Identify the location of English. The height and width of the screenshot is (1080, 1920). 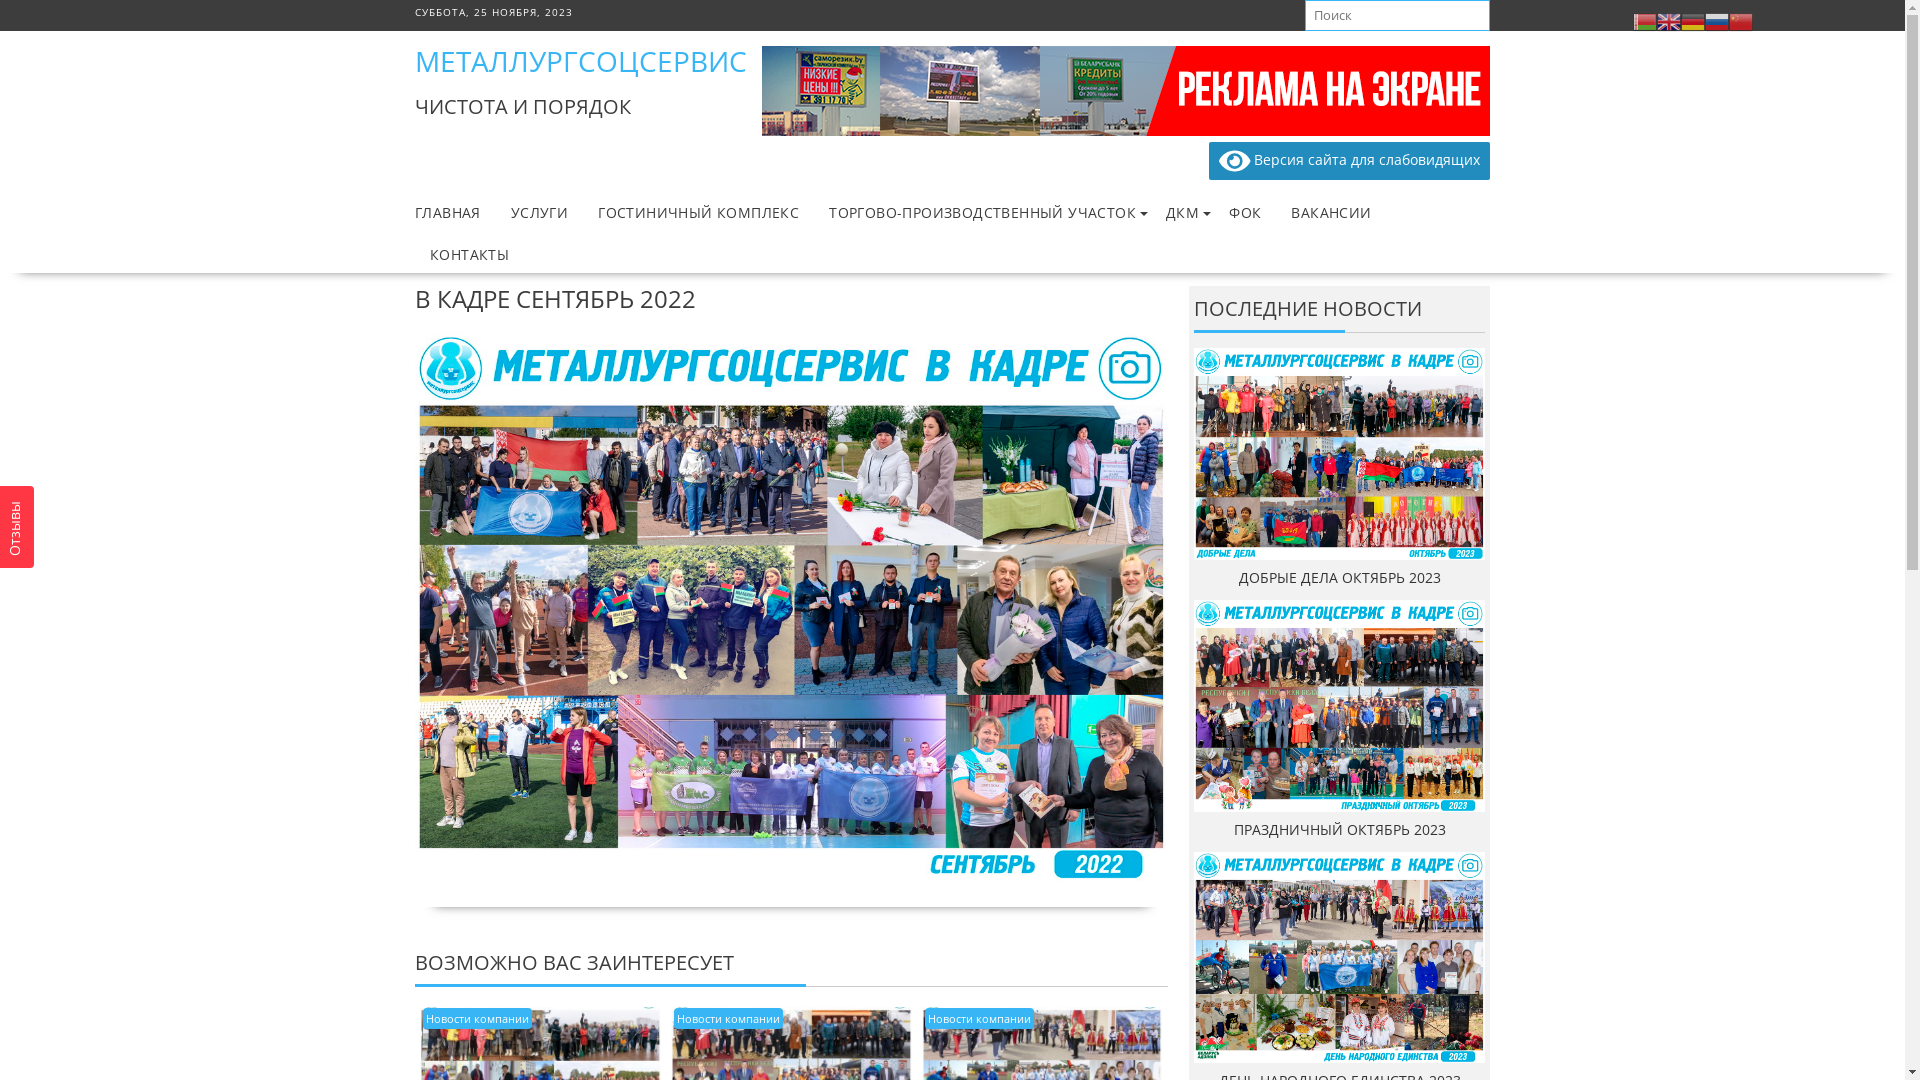
(1669, 20).